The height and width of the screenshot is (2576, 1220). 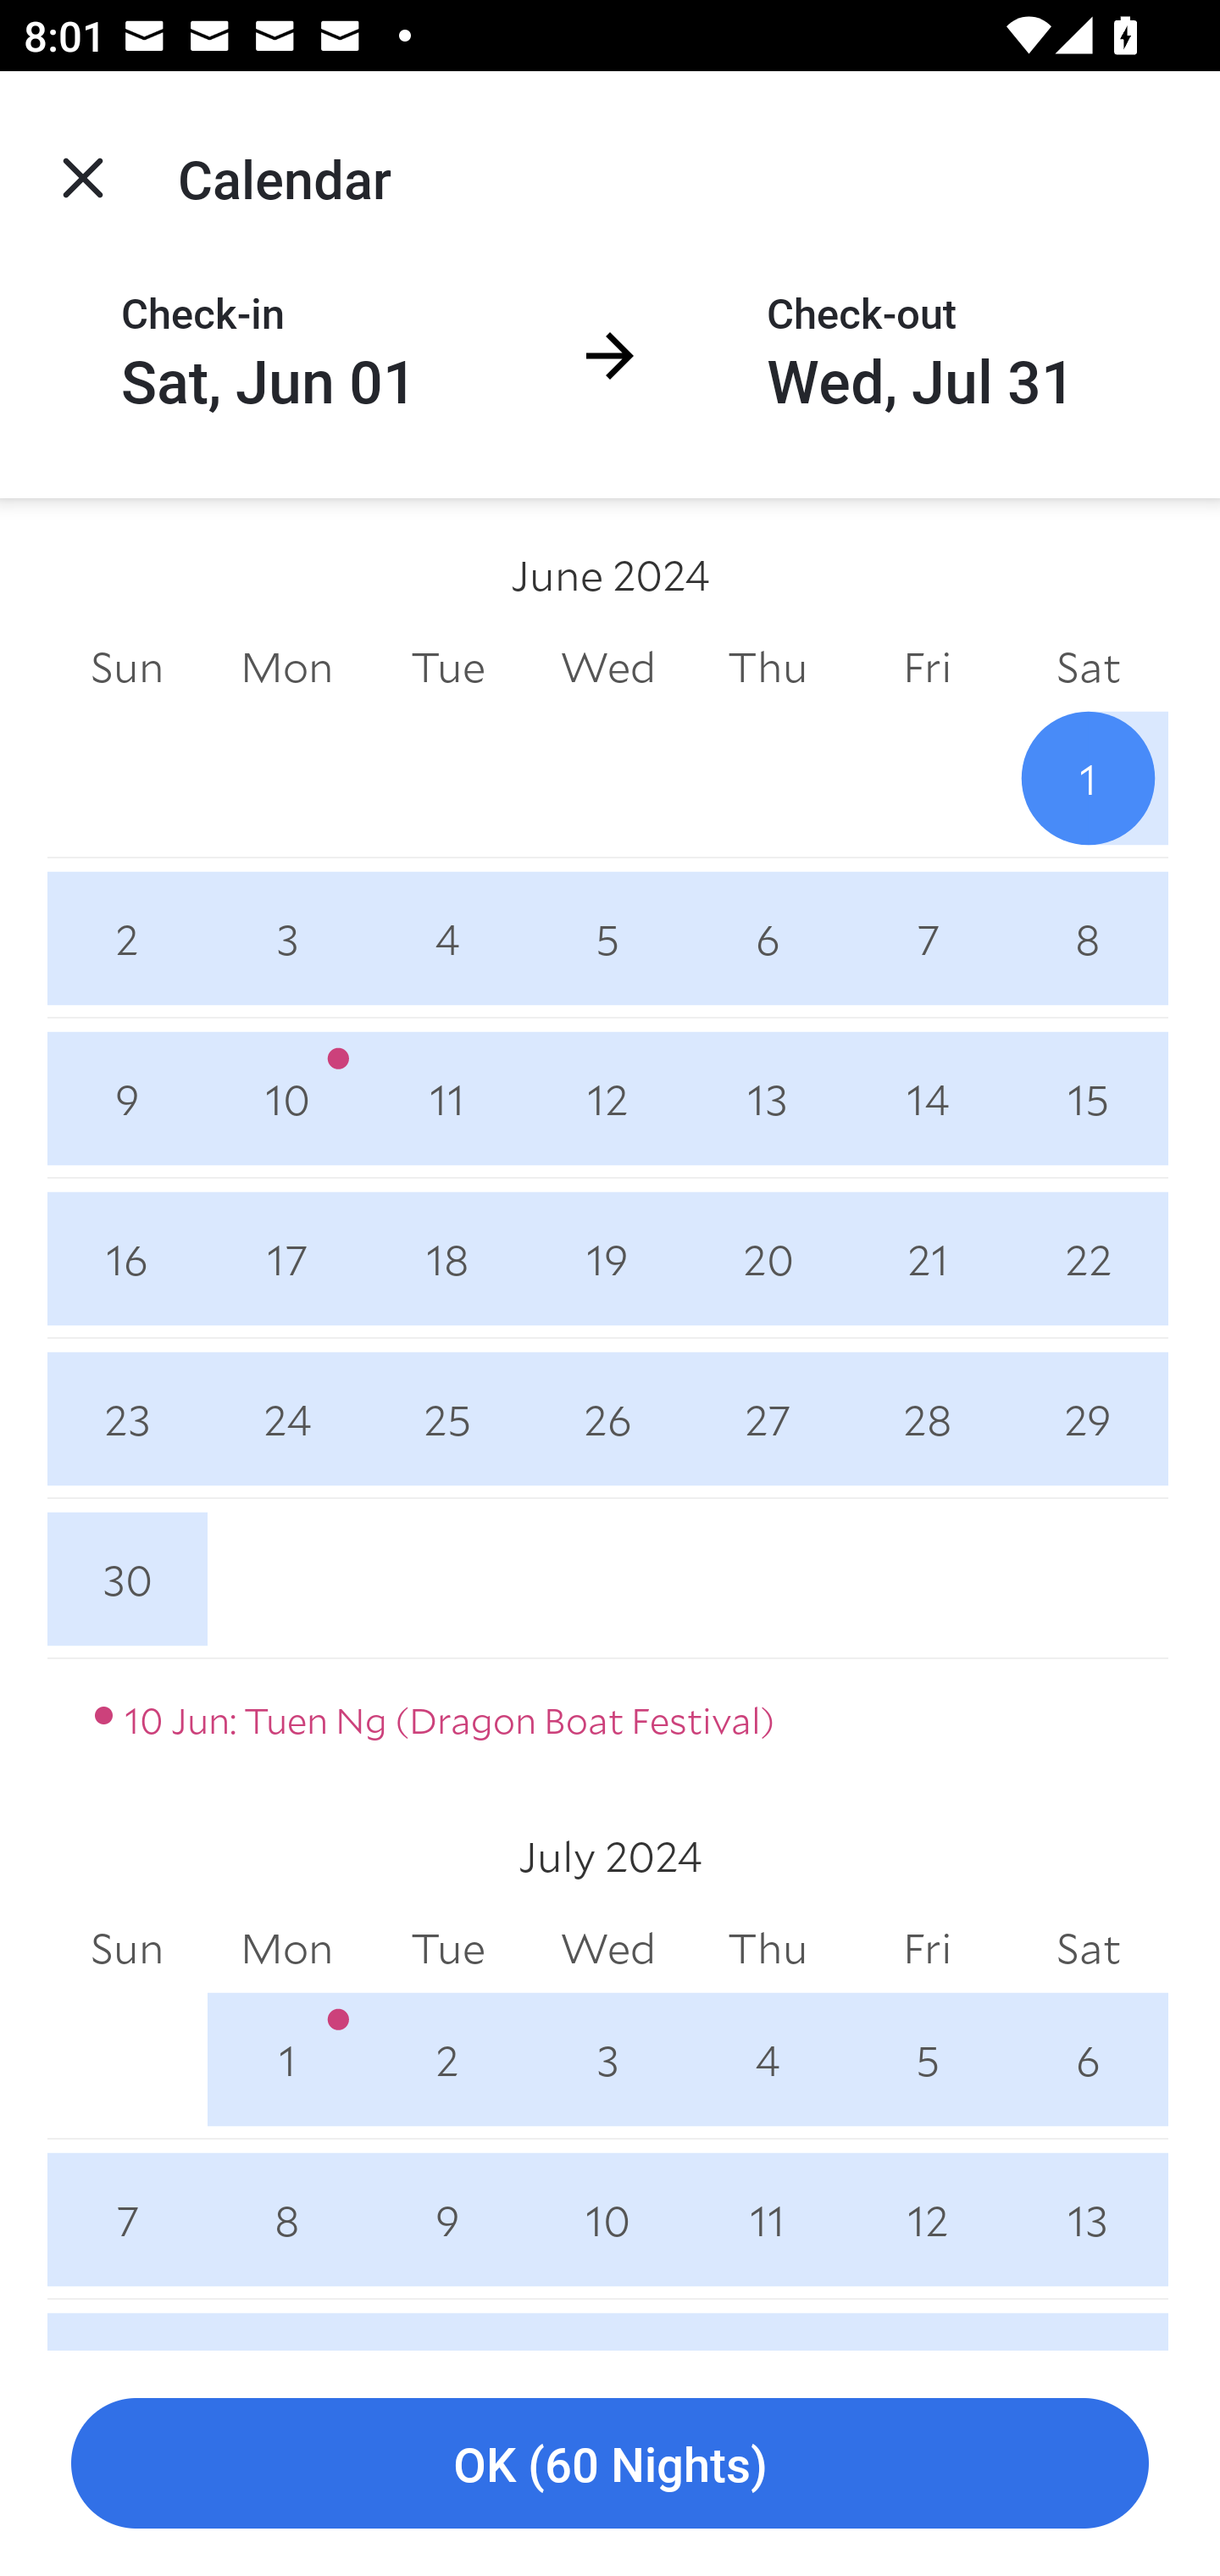 I want to click on Thu, so click(x=768, y=1948).